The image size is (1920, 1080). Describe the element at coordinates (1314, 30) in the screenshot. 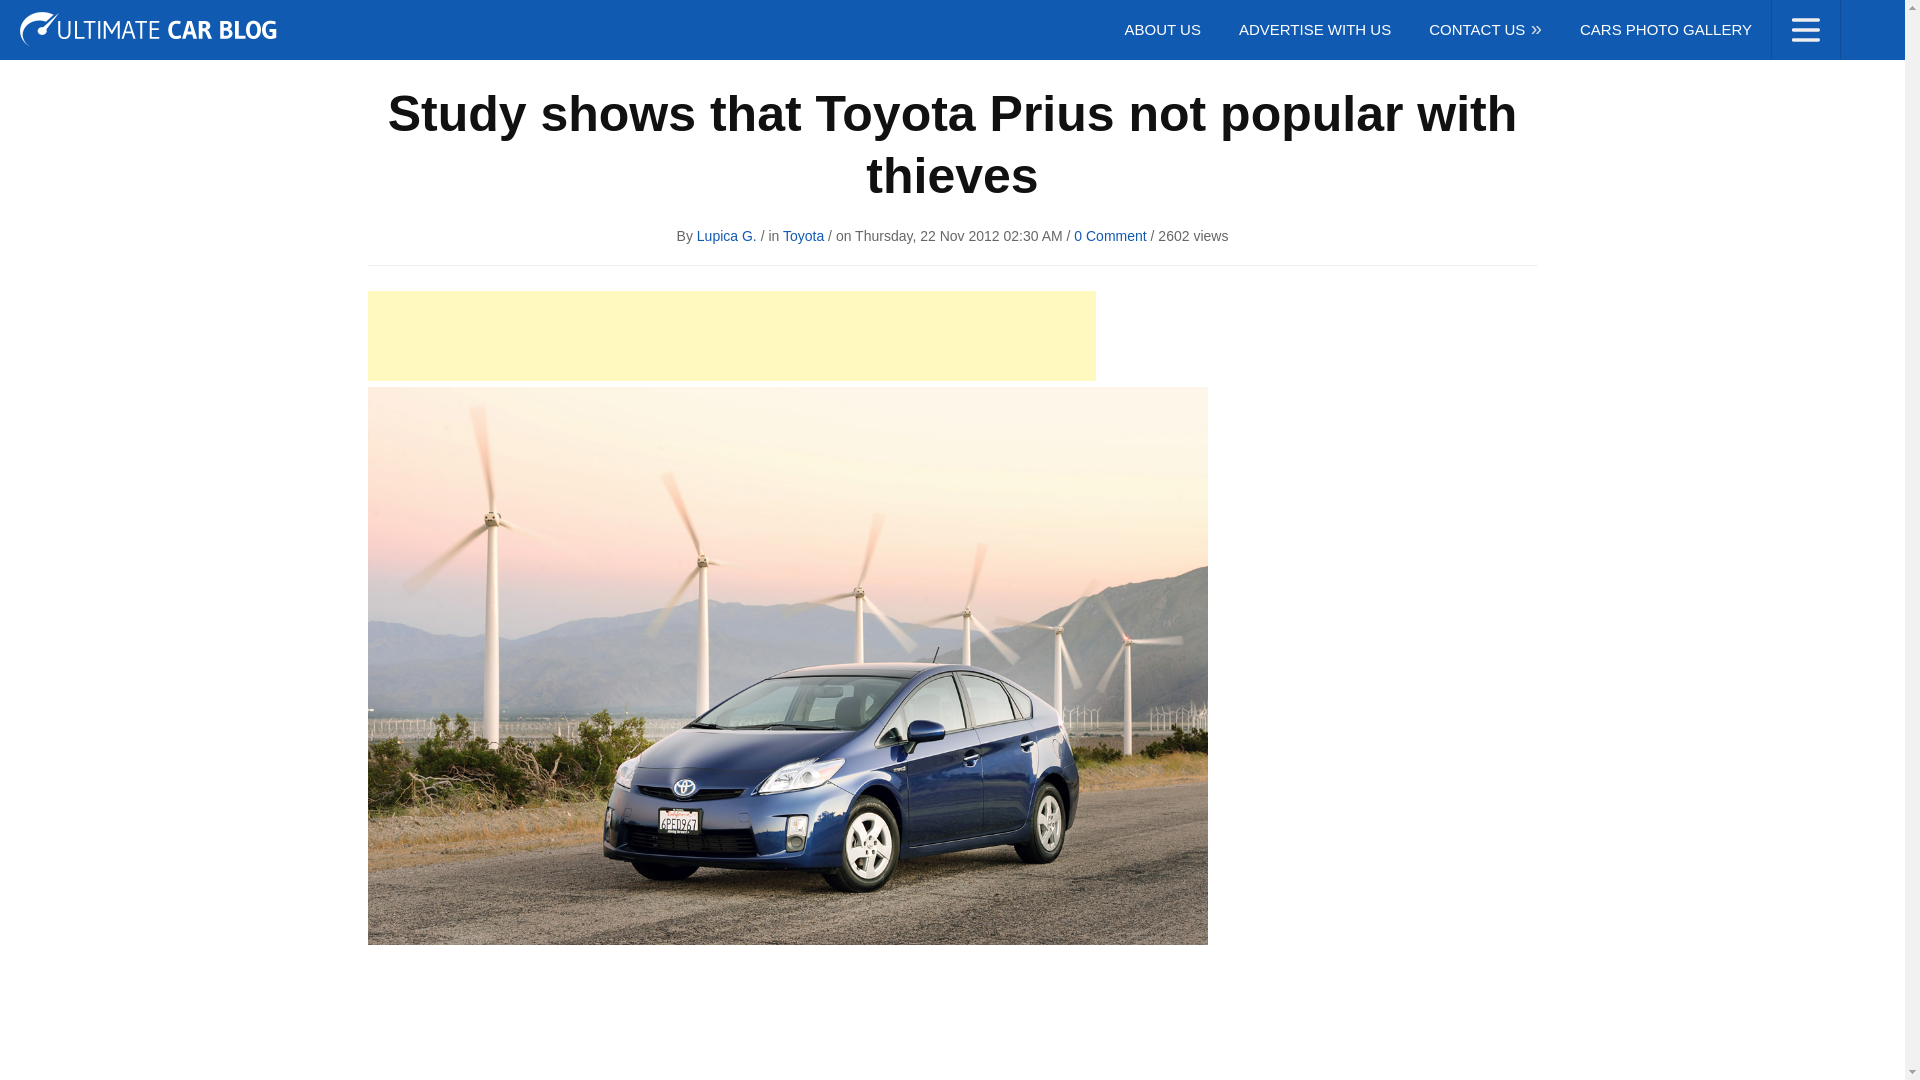

I see `ADVERTISE WITH US` at that location.